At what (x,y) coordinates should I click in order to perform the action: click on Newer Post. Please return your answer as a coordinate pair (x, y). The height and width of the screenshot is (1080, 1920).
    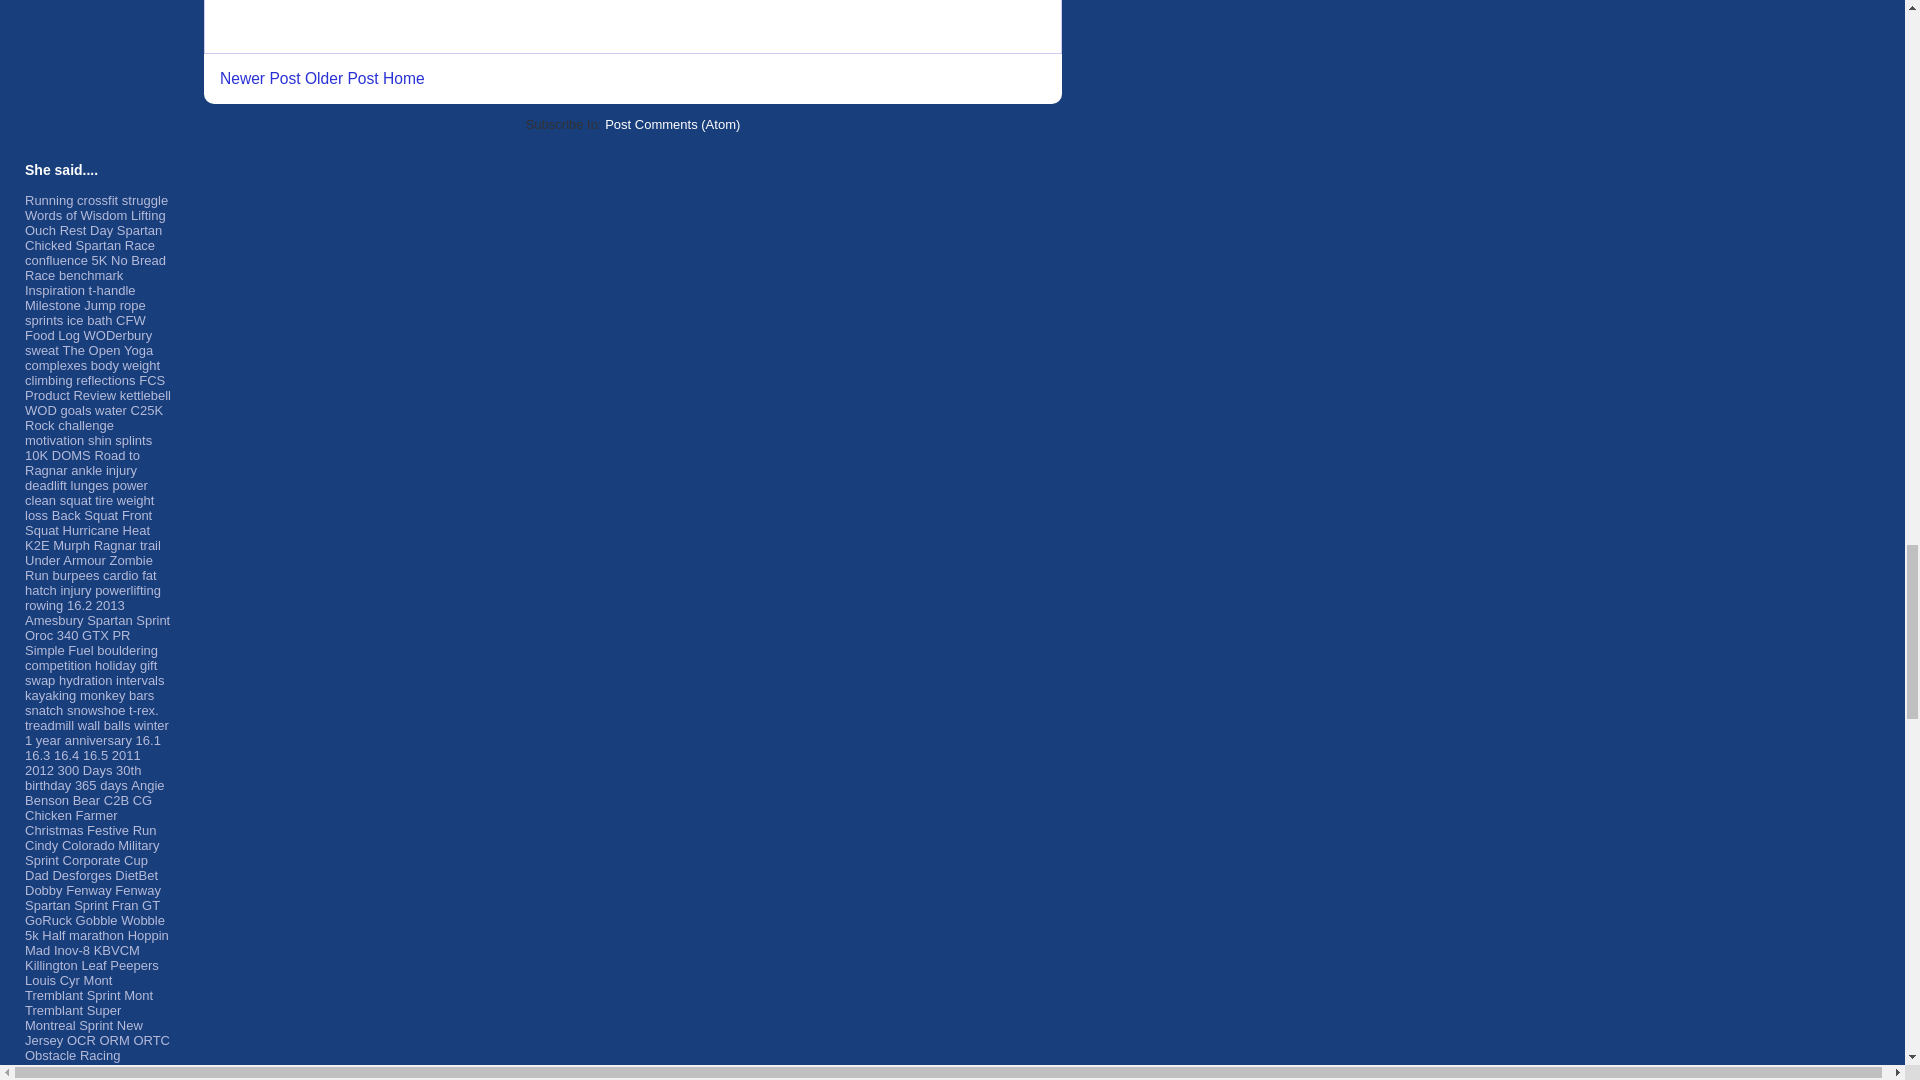
    Looking at the image, I should click on (260, 78).